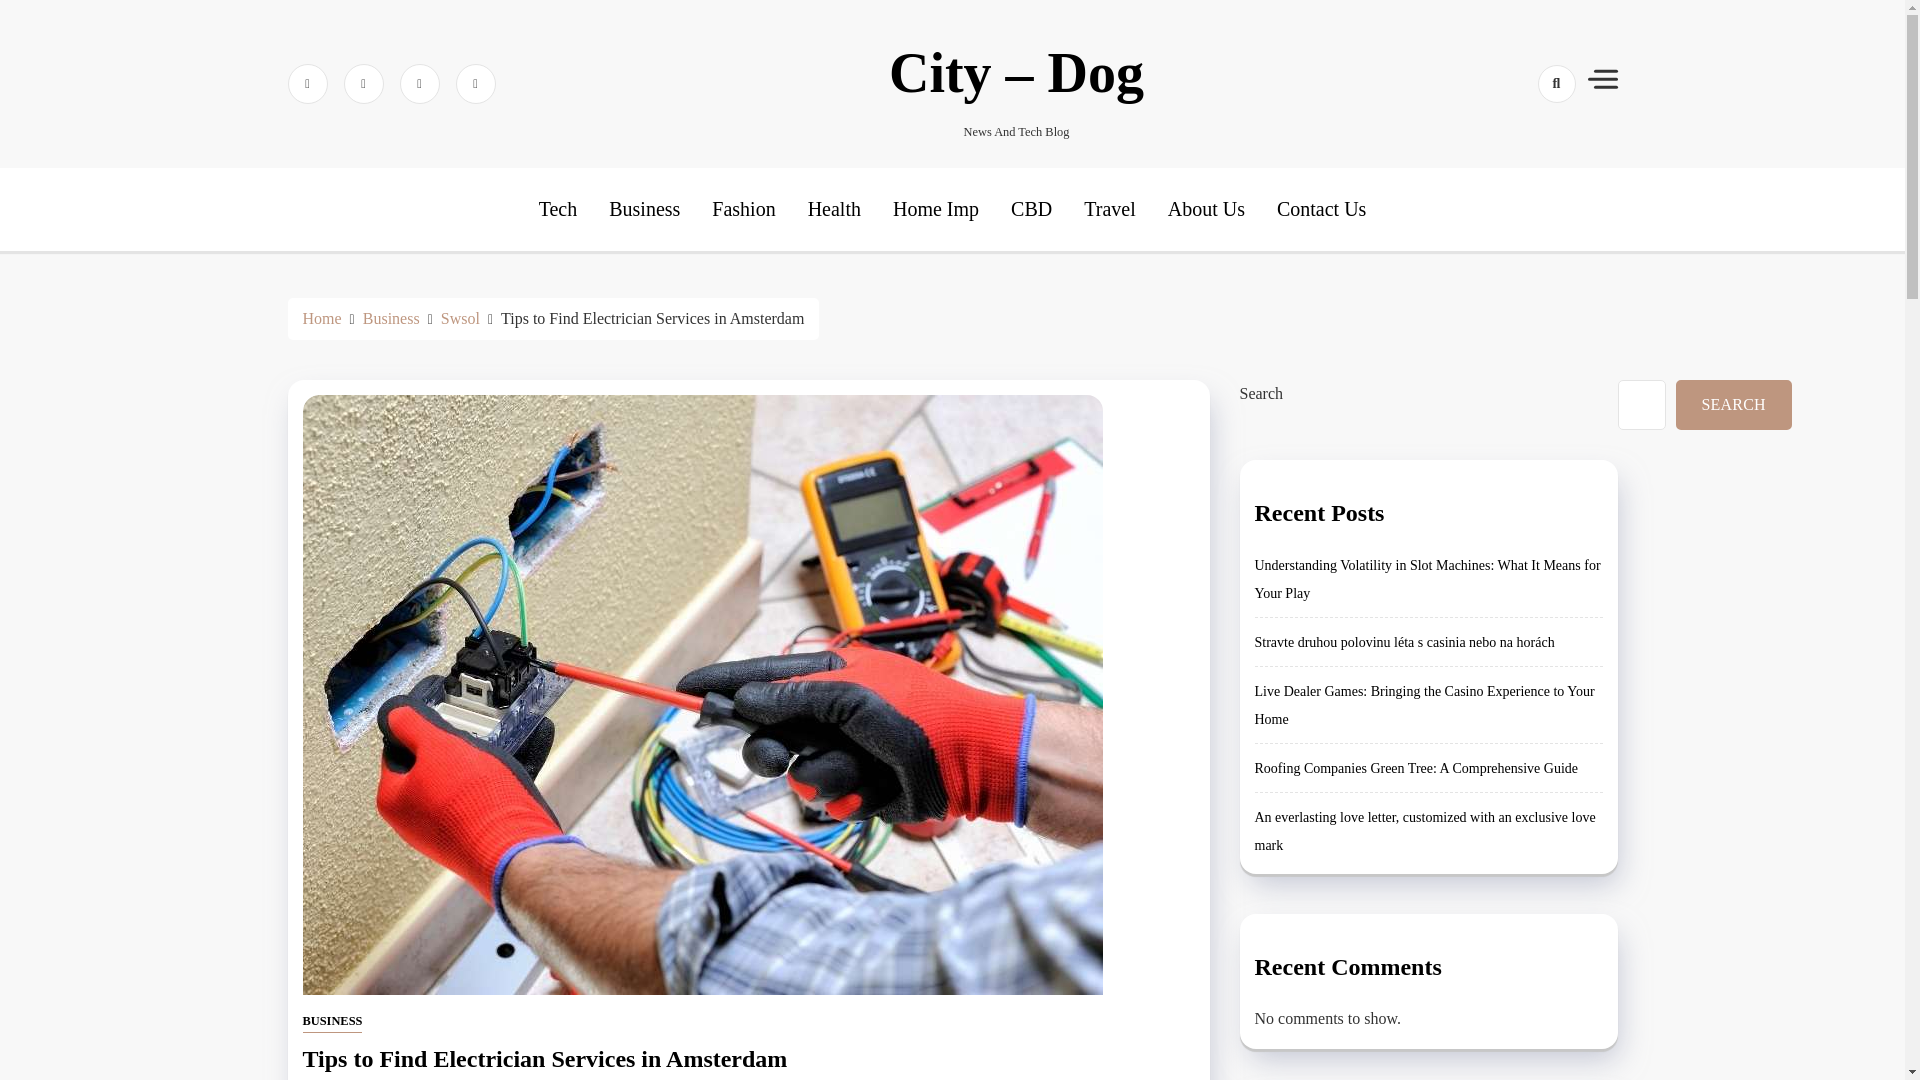 The image size is (1920, 1080). What do you see at coordinates (1320, 209) in the screenshot?
I see `Contact Us` at bounding box center [1320, 209].